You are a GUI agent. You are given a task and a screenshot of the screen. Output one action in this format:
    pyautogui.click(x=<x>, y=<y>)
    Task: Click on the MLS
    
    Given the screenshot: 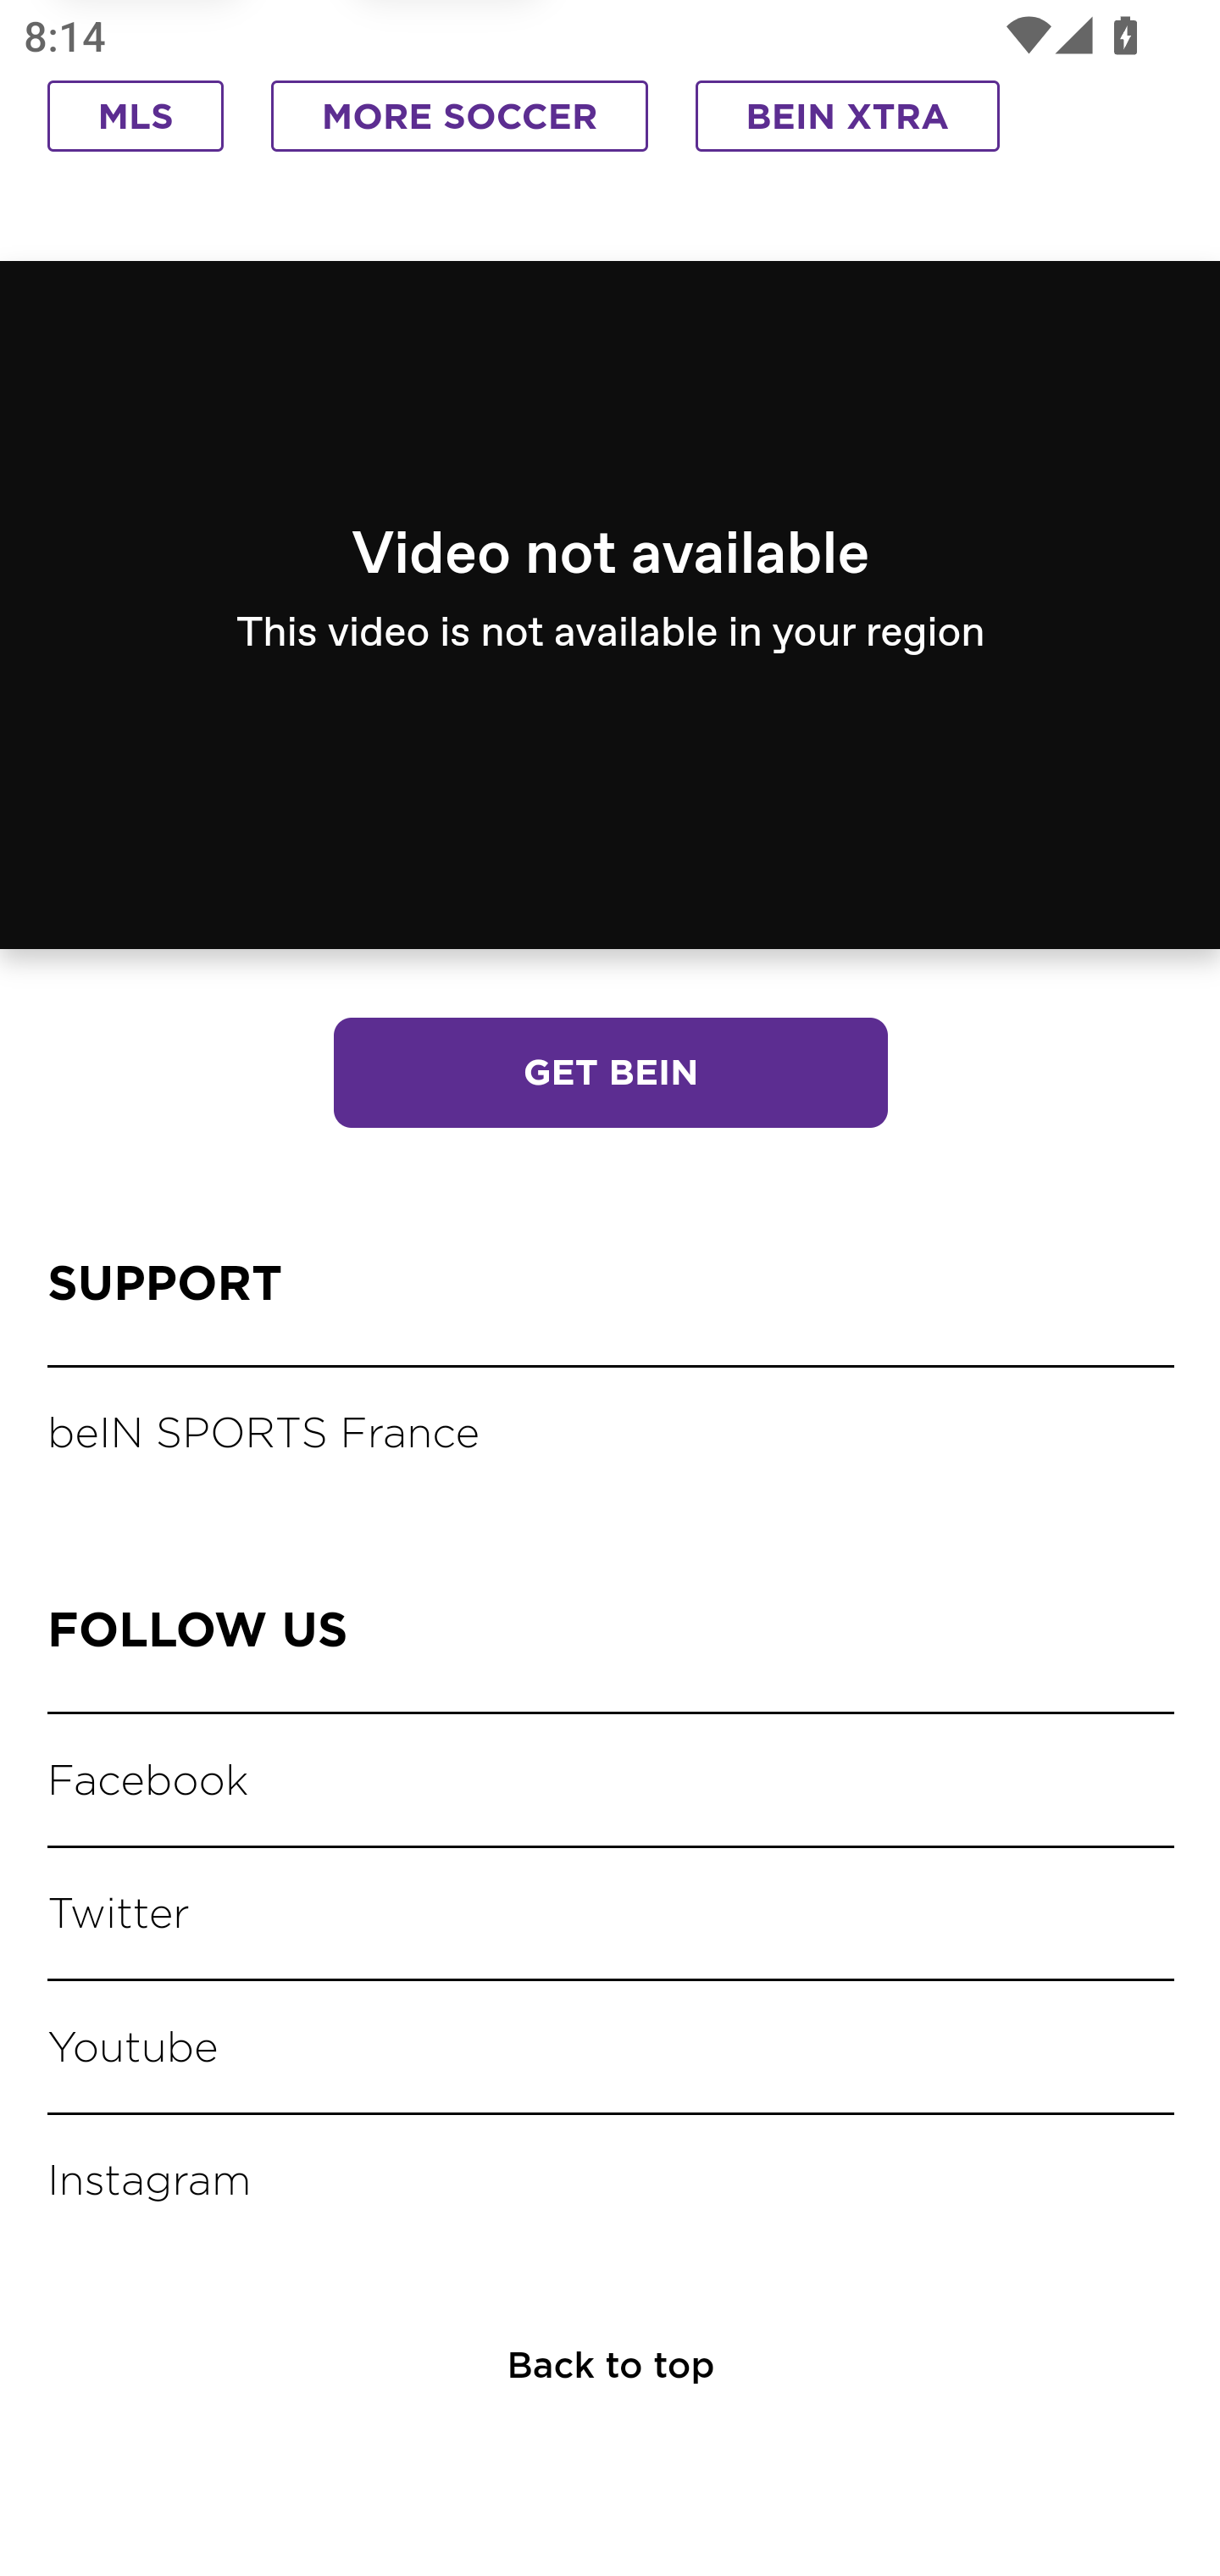 What is the action you would take?
    pyautogui.click(x=136, y=119)
    